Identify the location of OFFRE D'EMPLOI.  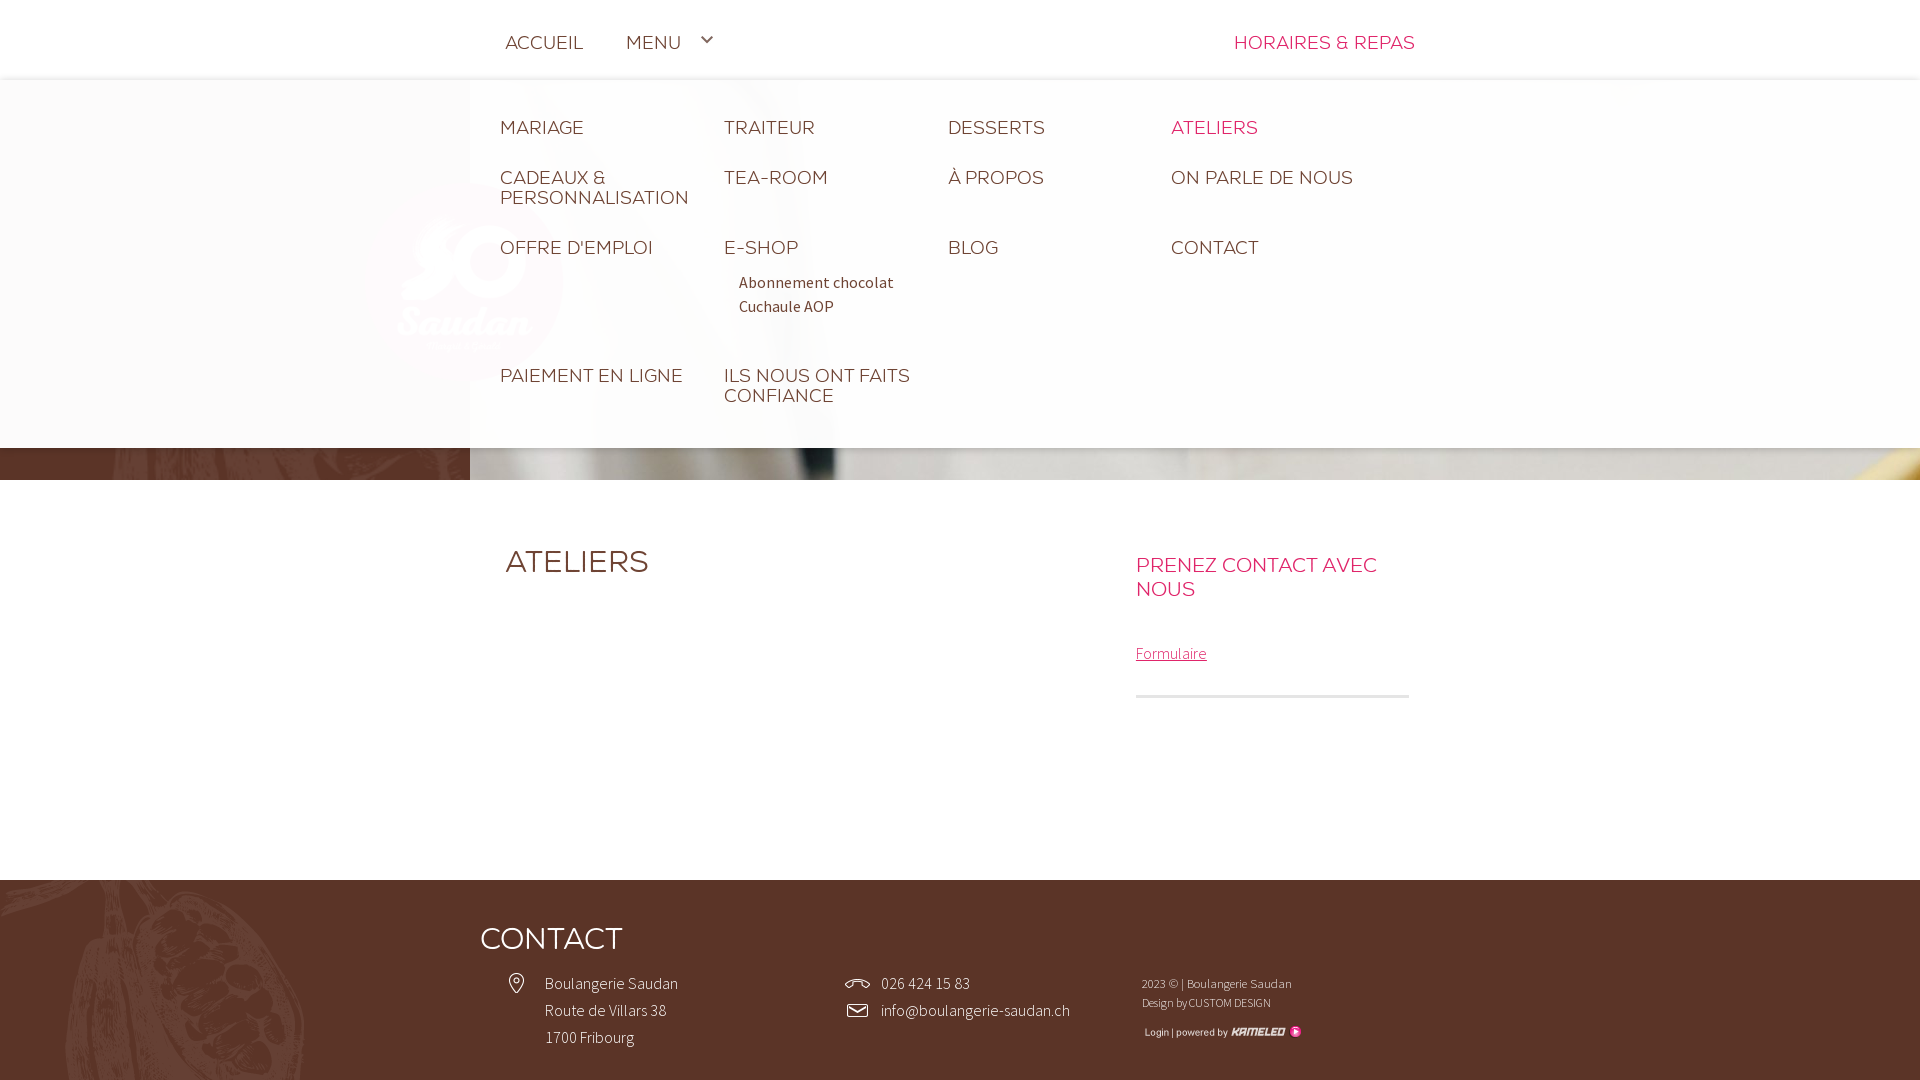
(600, 245).